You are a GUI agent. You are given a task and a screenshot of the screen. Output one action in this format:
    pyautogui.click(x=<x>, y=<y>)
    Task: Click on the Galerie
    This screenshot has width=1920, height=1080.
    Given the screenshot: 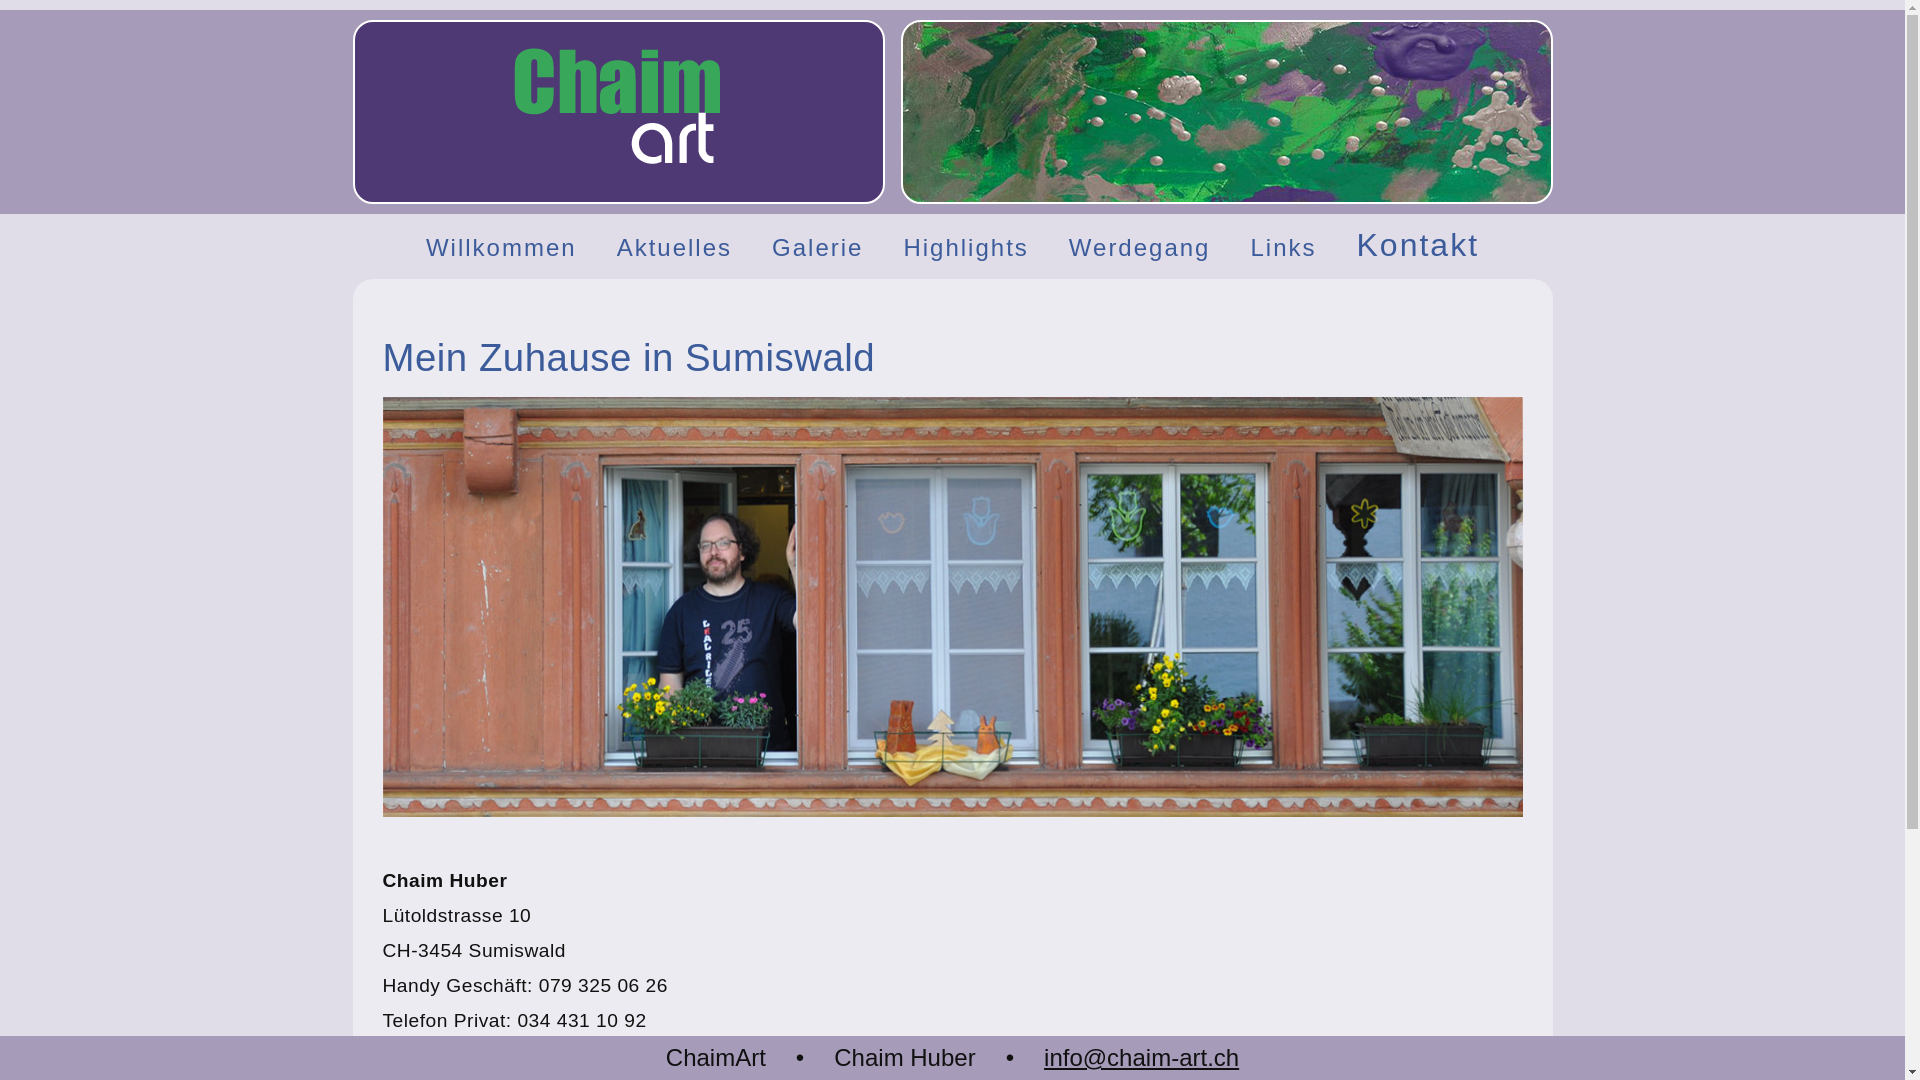 What is the action you would take?
    pyautogui.click(x=818, y=246)
    